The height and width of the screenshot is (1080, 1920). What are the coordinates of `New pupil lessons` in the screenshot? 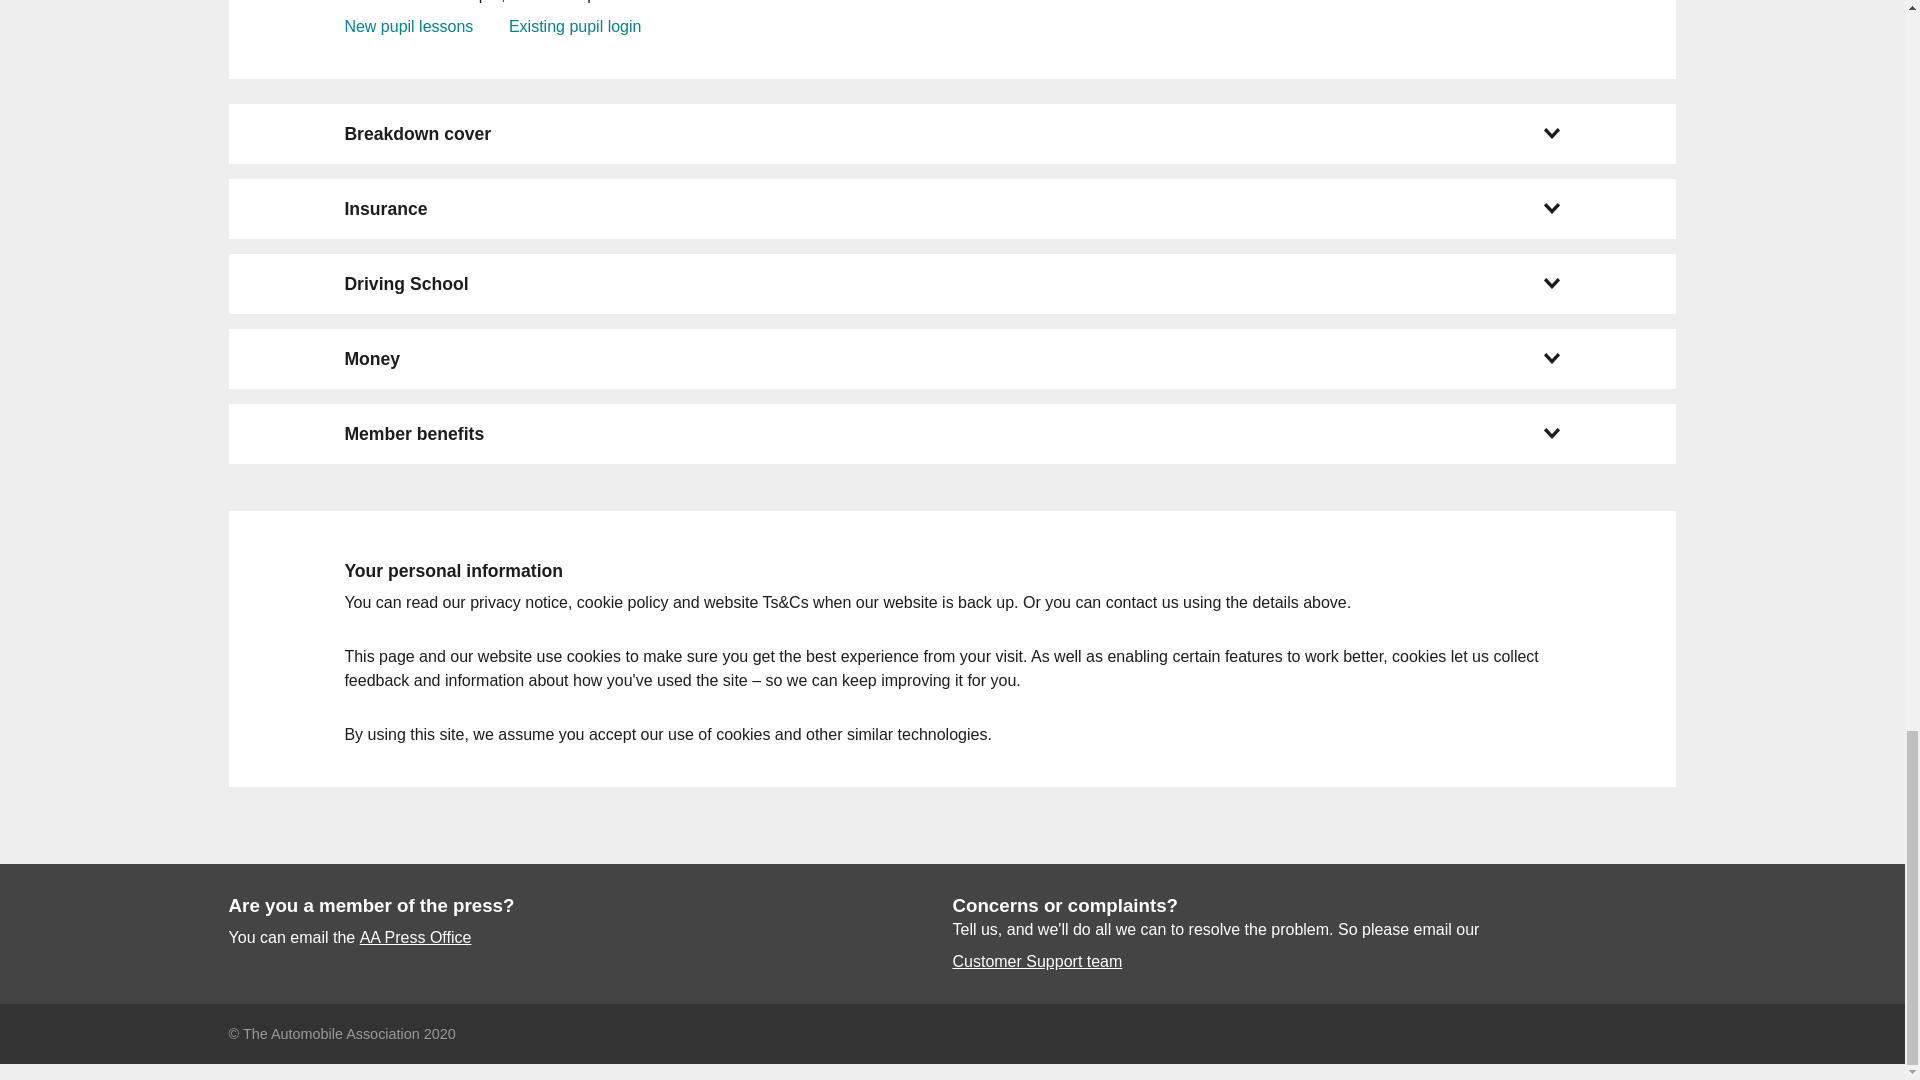 It's located at (408, 26).